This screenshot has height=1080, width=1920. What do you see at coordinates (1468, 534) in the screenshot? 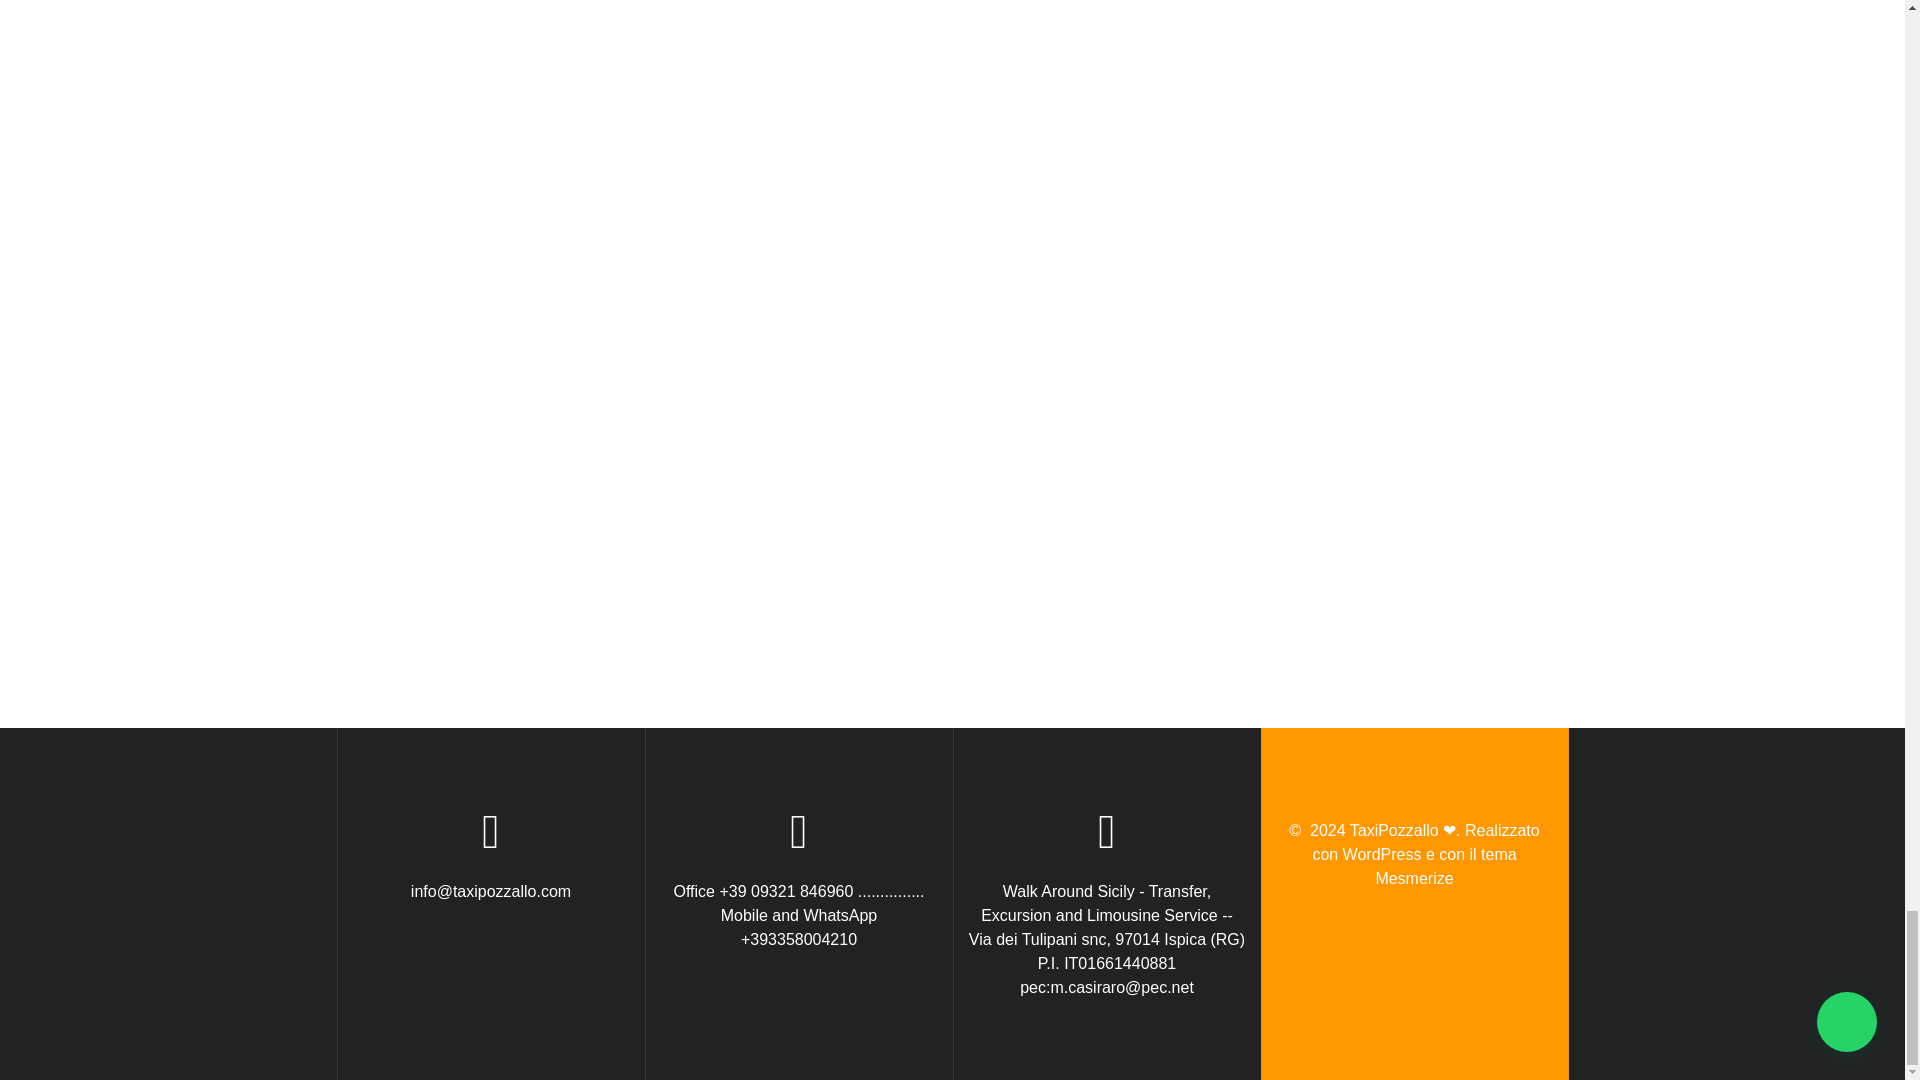
I see `Invia` at bounding box center [1468, 534].